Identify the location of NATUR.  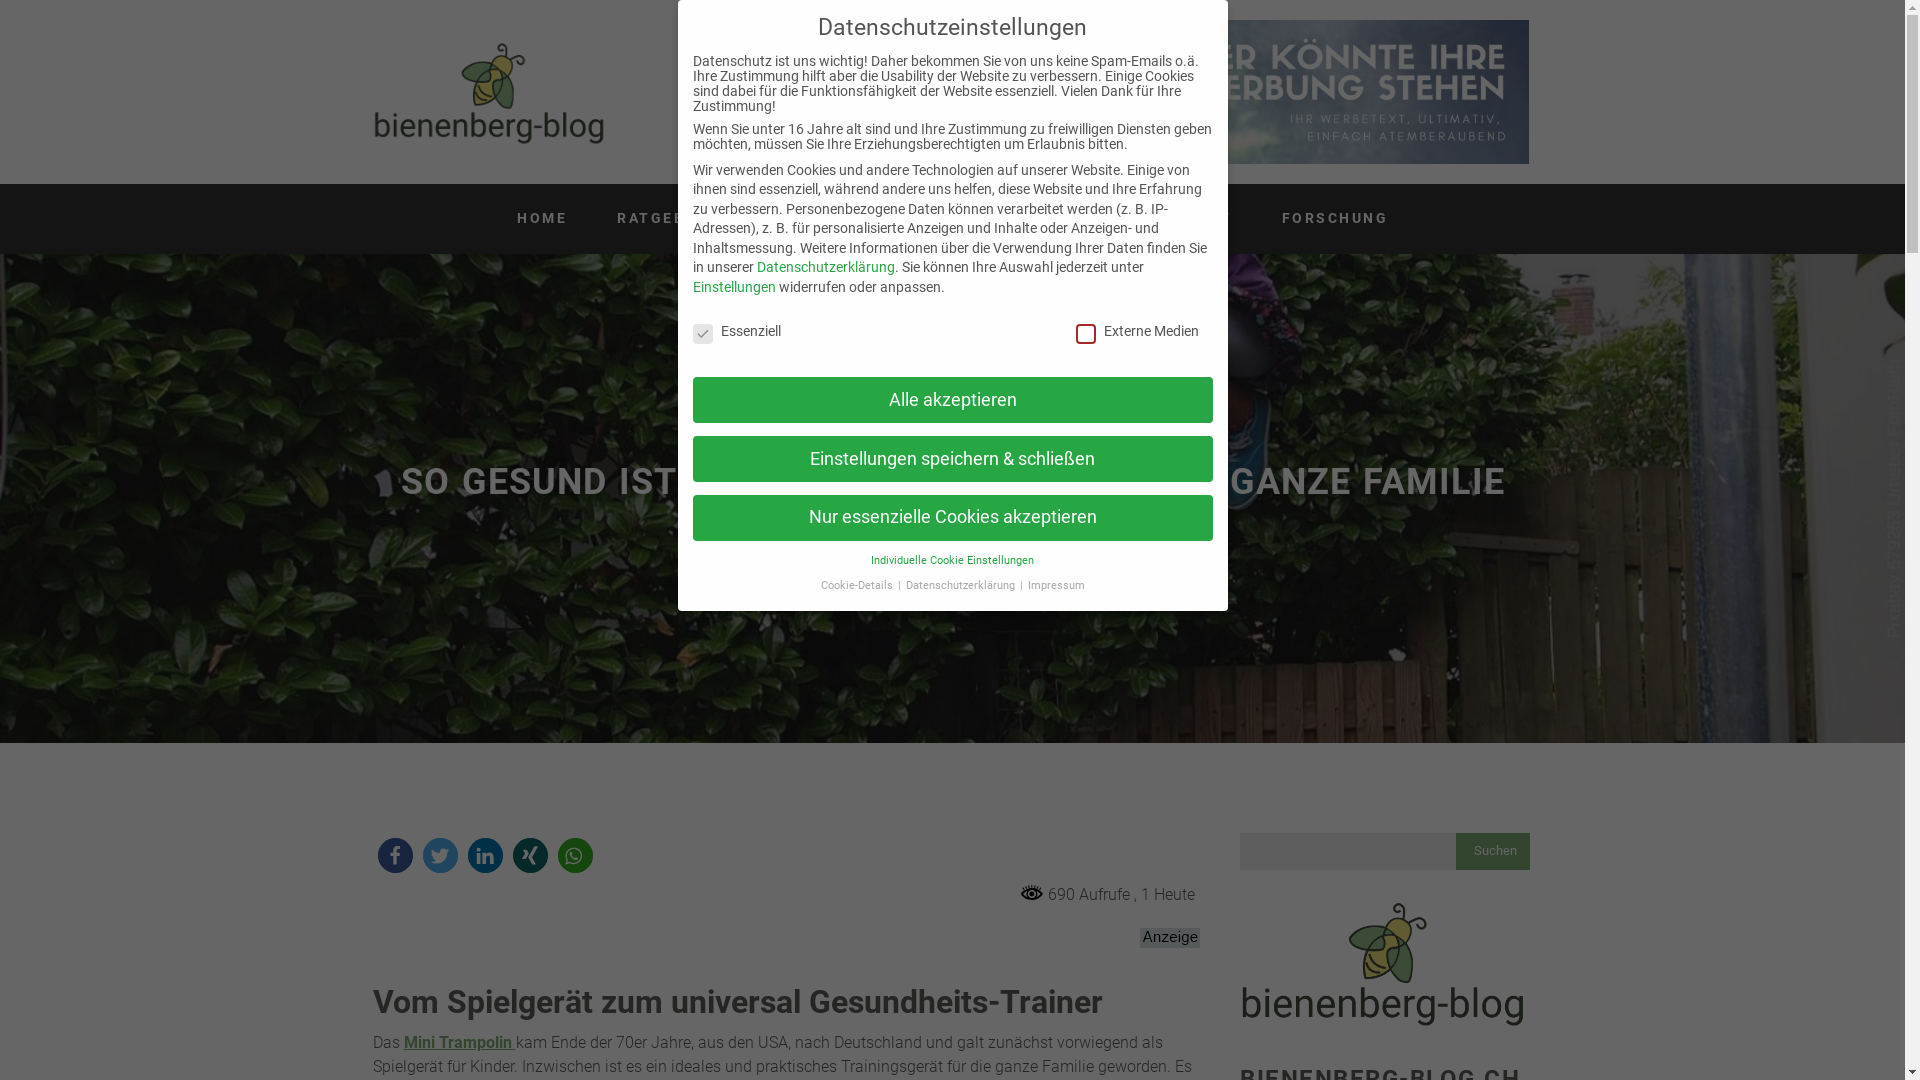
(922, 219).